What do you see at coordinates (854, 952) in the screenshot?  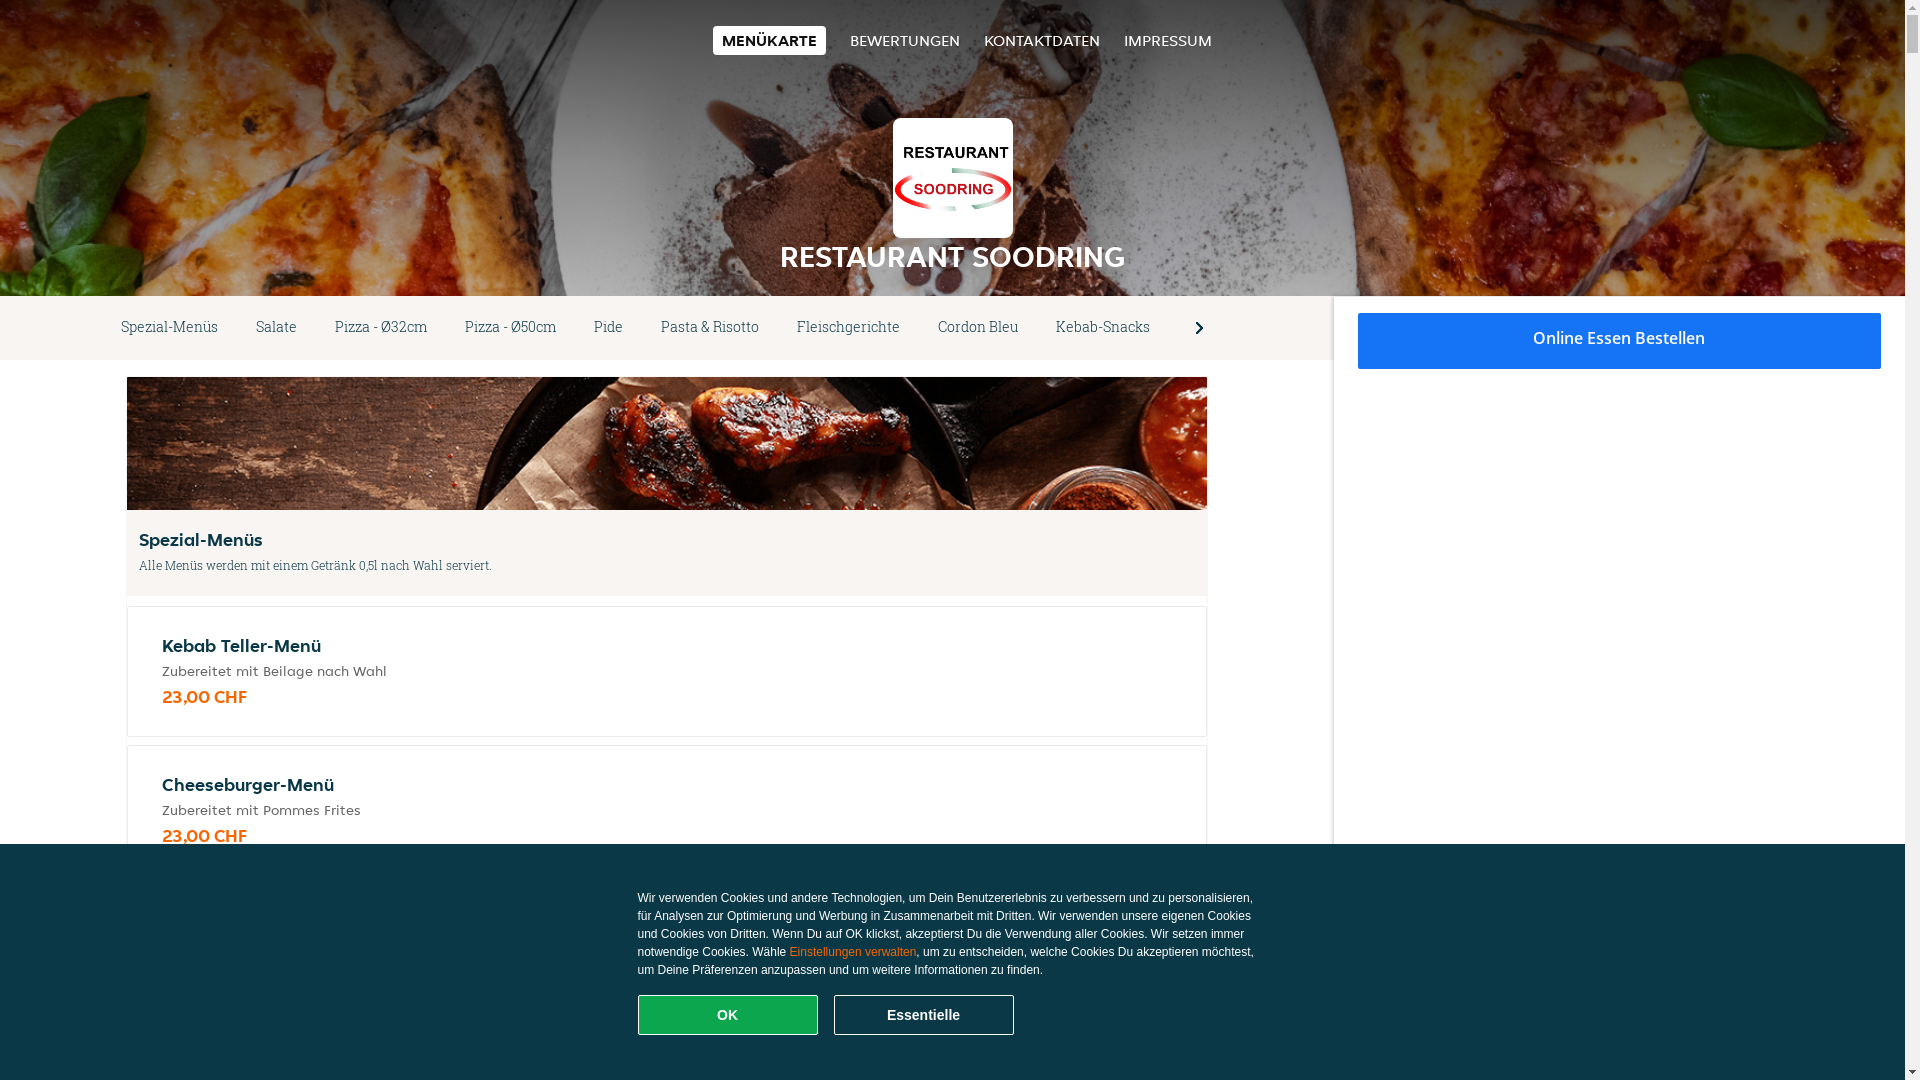 I see `Einstellungen verwalten` at bounding box center [854, 952].